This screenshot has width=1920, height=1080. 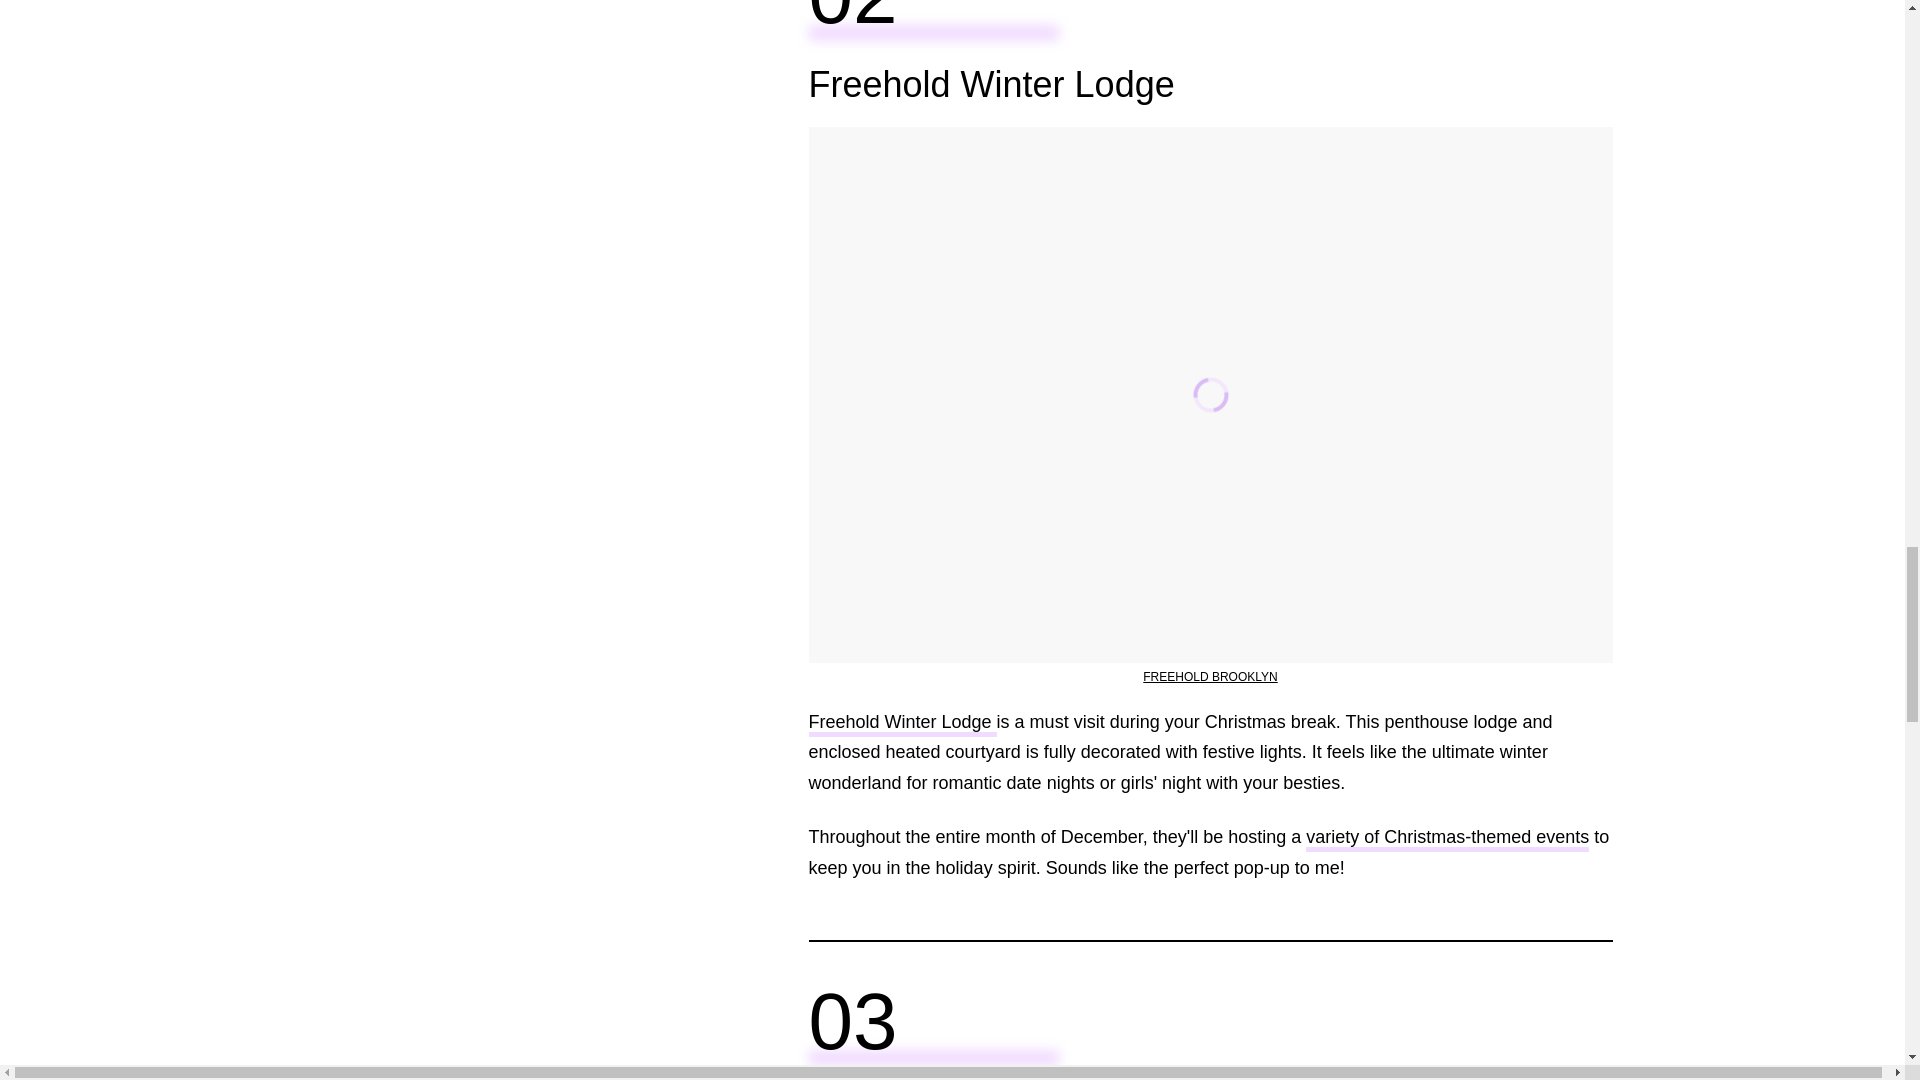 I want to click on FREEHOLD BROOKLYN, so click(x=1209, y=676).